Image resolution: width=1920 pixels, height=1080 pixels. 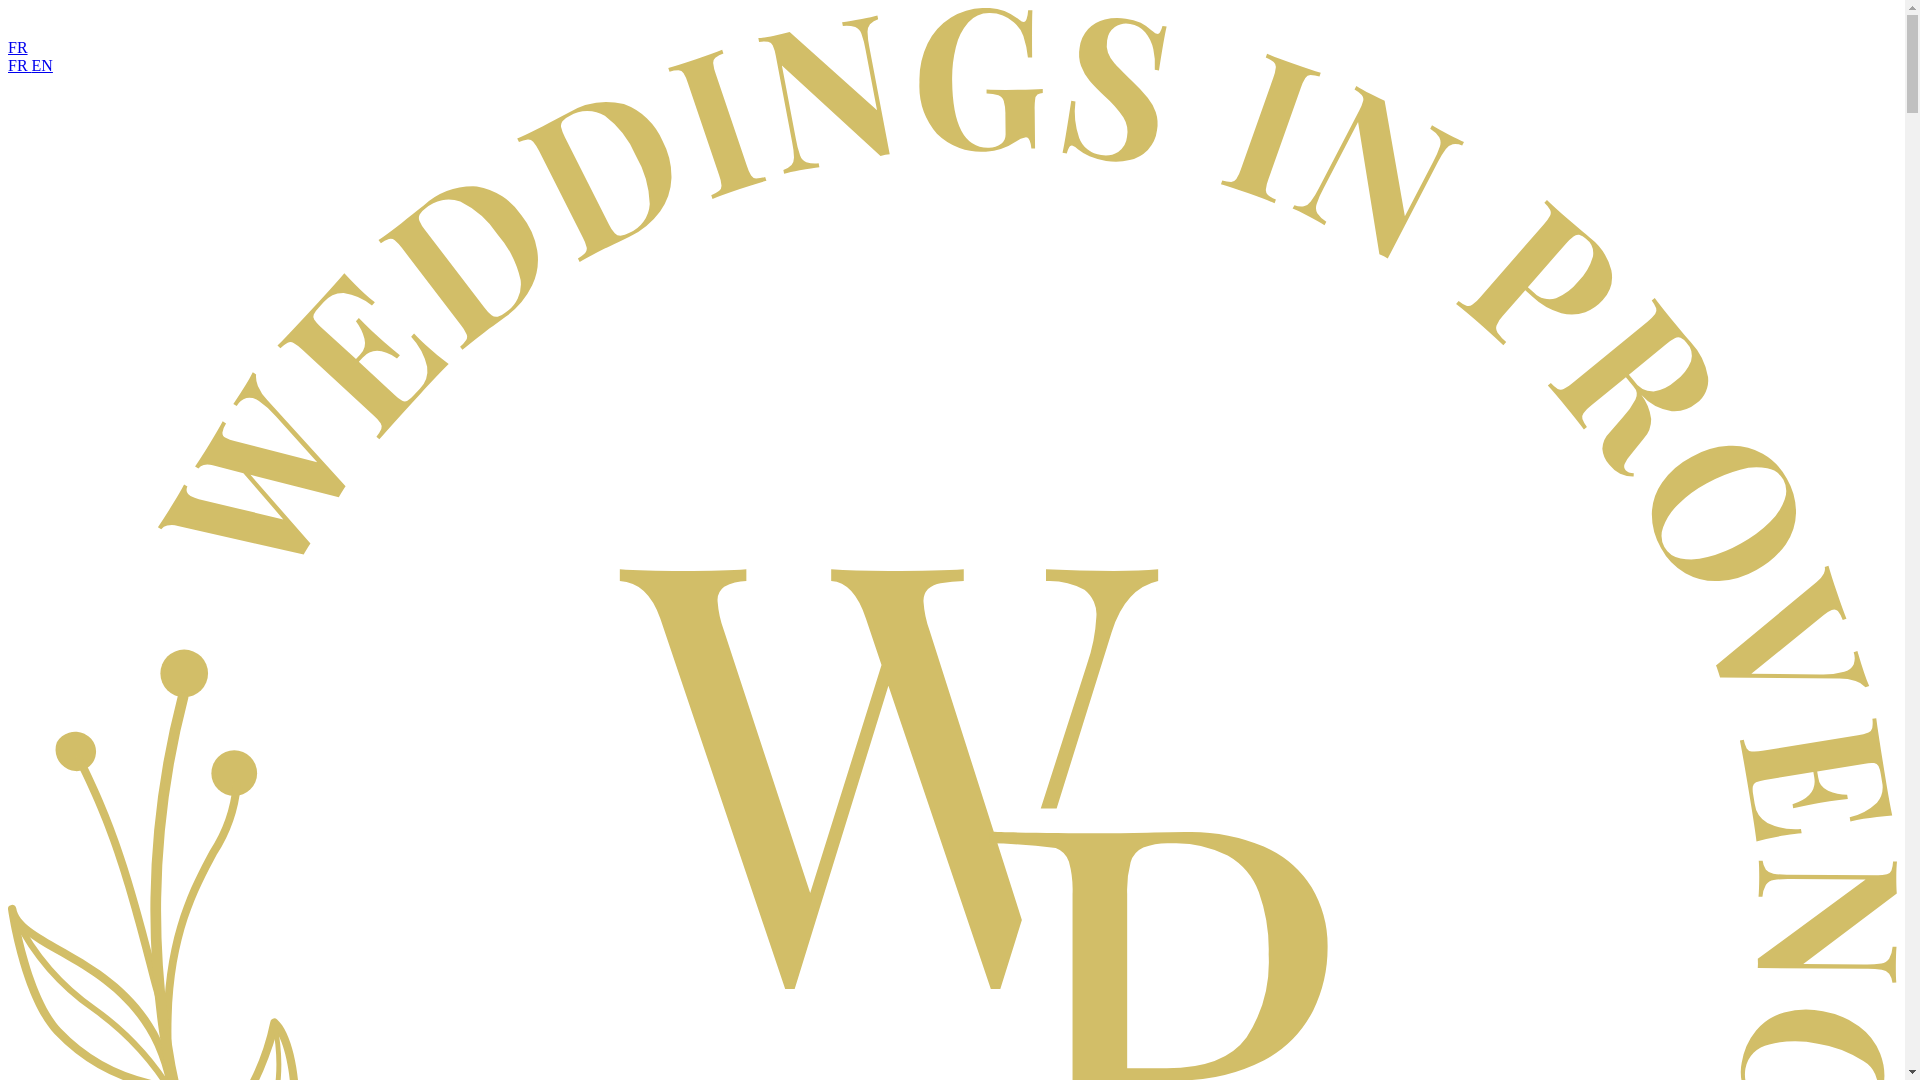 I want to click on FR, so click(x=20, y=66).